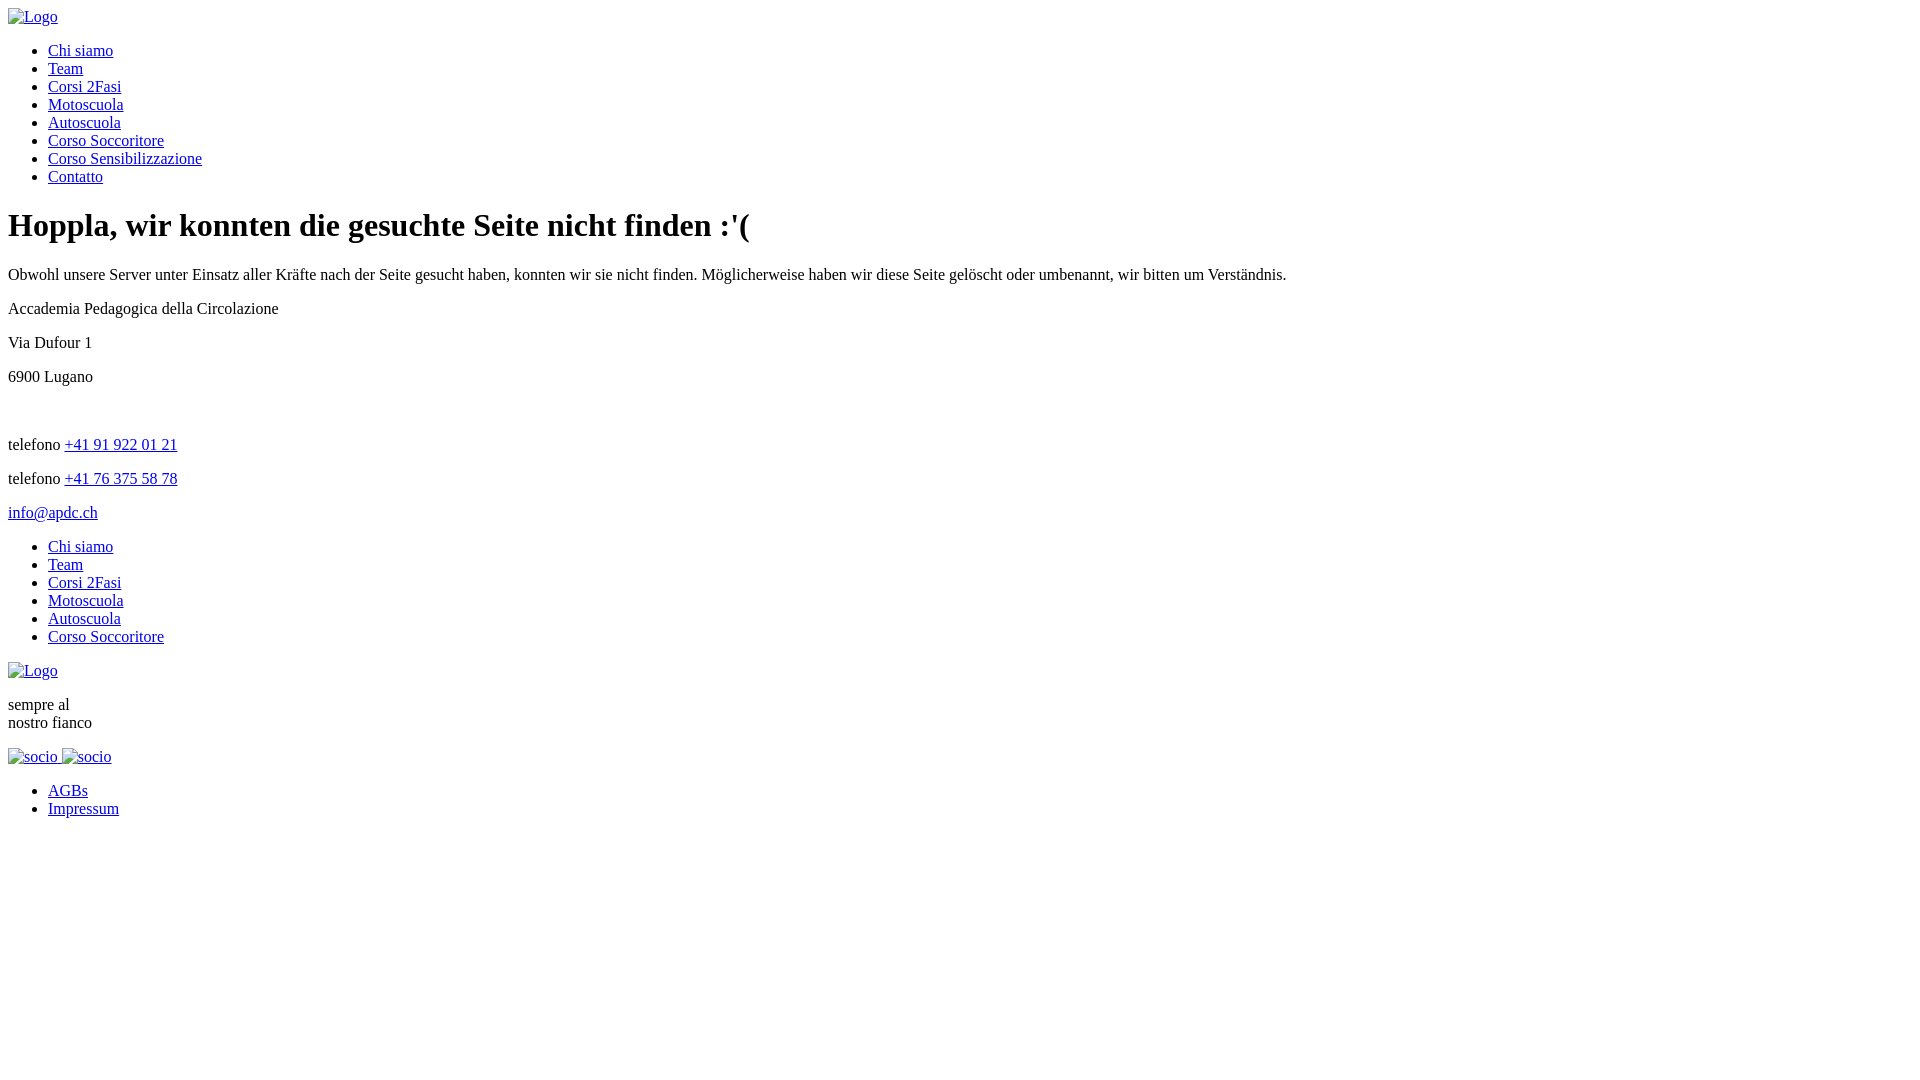 The width and height of the screenshot is (1920, 1080). I want to click on Corso Soccoritore, so click(106, 636).